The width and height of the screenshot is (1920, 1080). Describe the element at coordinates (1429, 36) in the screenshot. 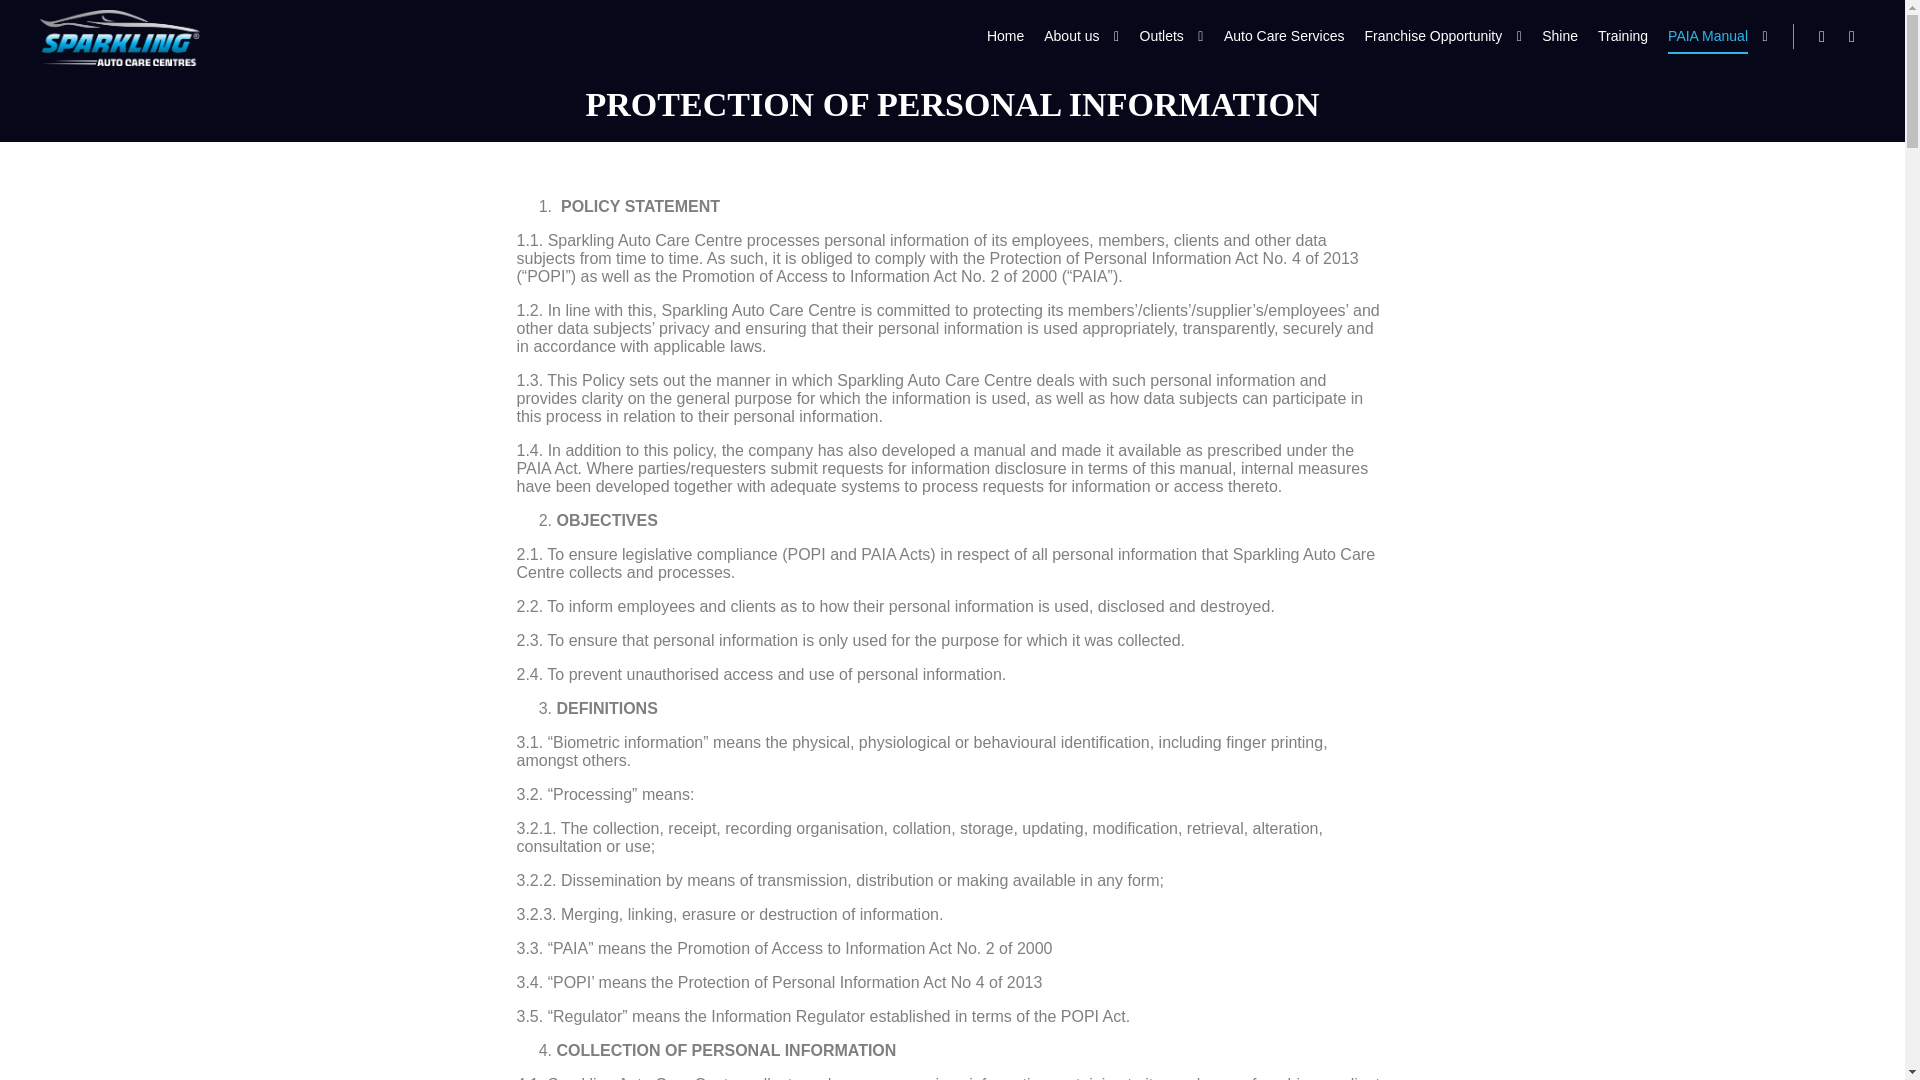

I see `Franchise Opportunity` at that location.